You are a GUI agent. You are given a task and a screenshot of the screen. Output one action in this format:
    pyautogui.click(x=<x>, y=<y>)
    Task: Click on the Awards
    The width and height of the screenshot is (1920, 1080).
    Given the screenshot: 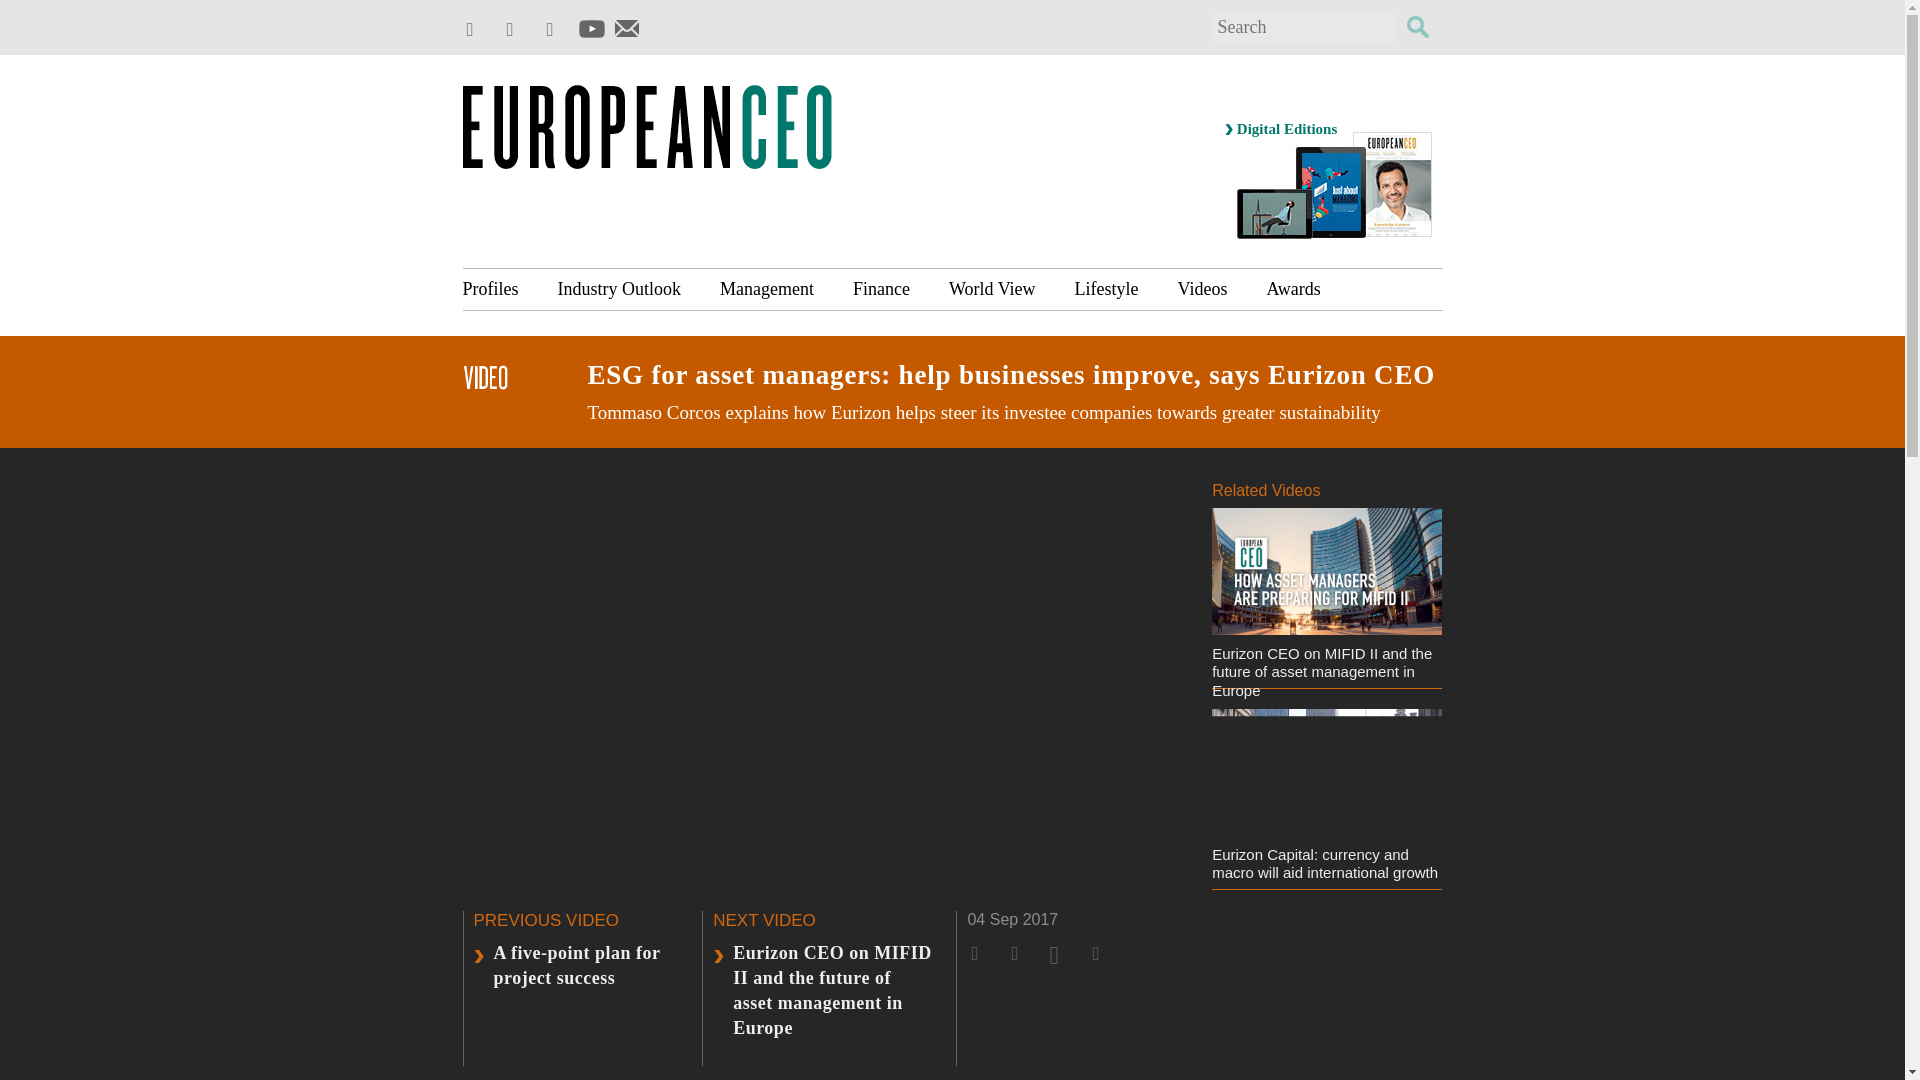 What is the action you would take?
    pyautogui.click(x=1293, y=288)
    